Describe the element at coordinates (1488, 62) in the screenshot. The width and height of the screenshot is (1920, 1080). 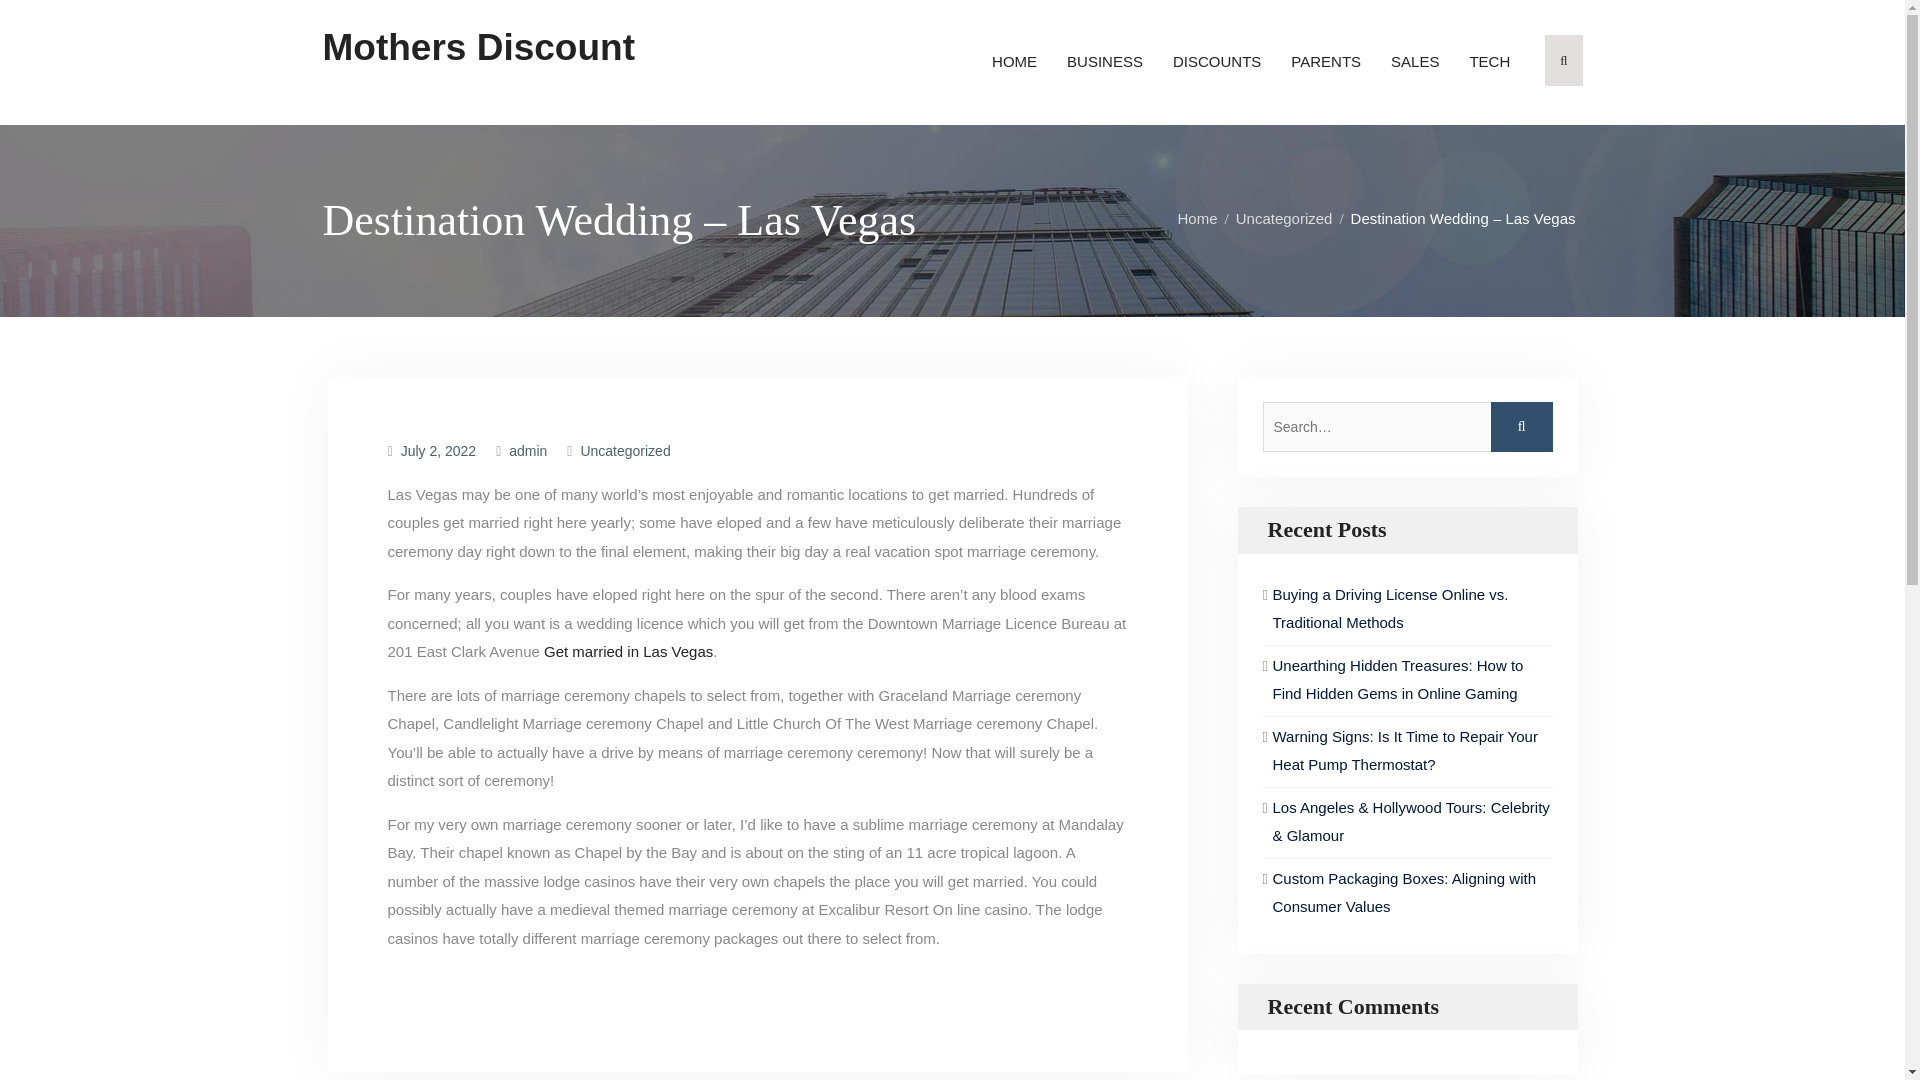
I see `TECH` at that location.